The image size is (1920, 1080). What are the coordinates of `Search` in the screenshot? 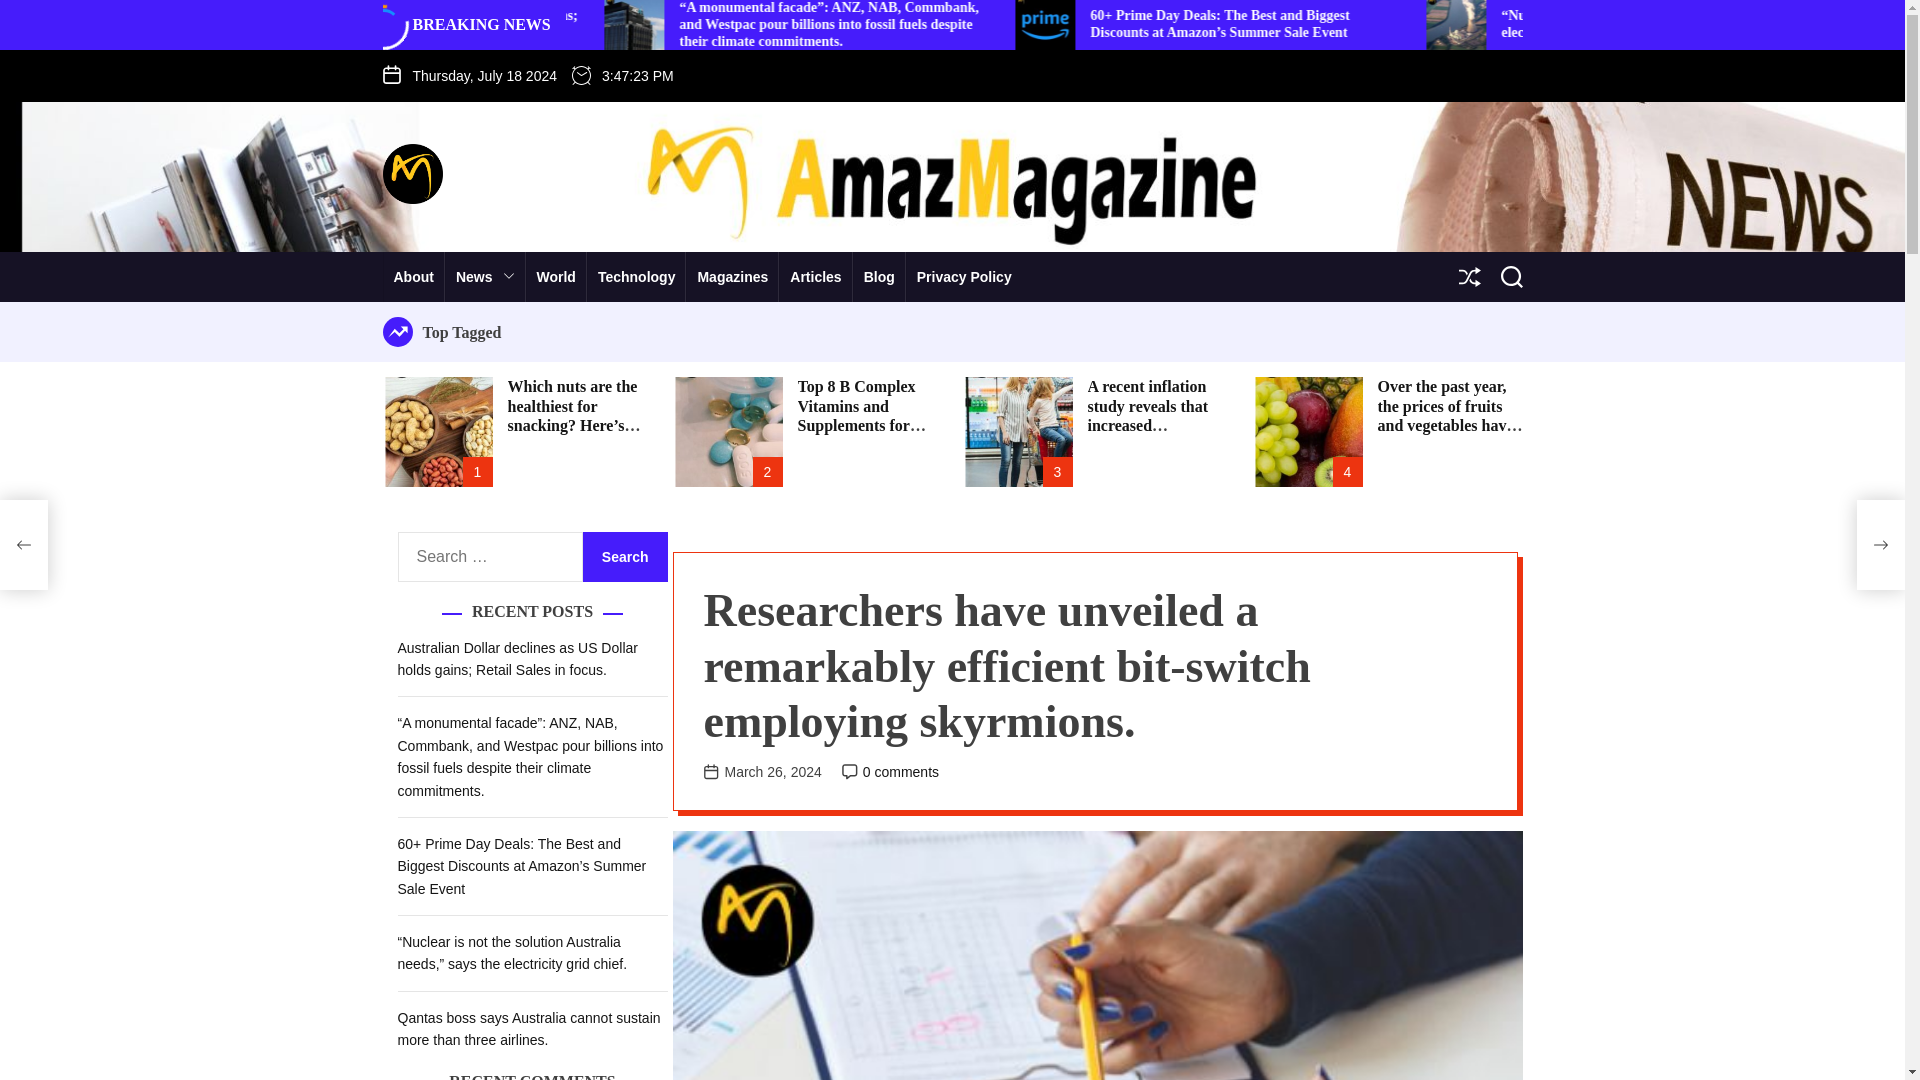 It's located at (626, 557).